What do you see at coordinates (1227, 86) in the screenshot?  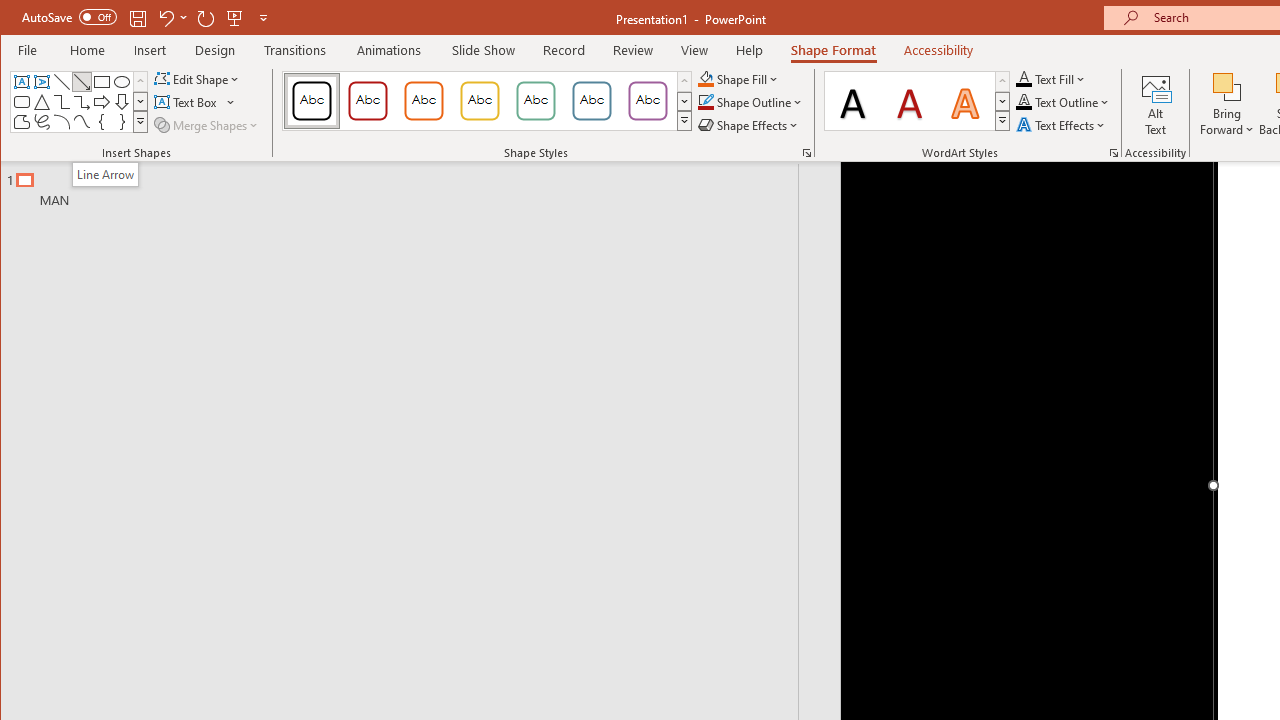 I see `Bring Forward` at bounding box center [1227, 86].